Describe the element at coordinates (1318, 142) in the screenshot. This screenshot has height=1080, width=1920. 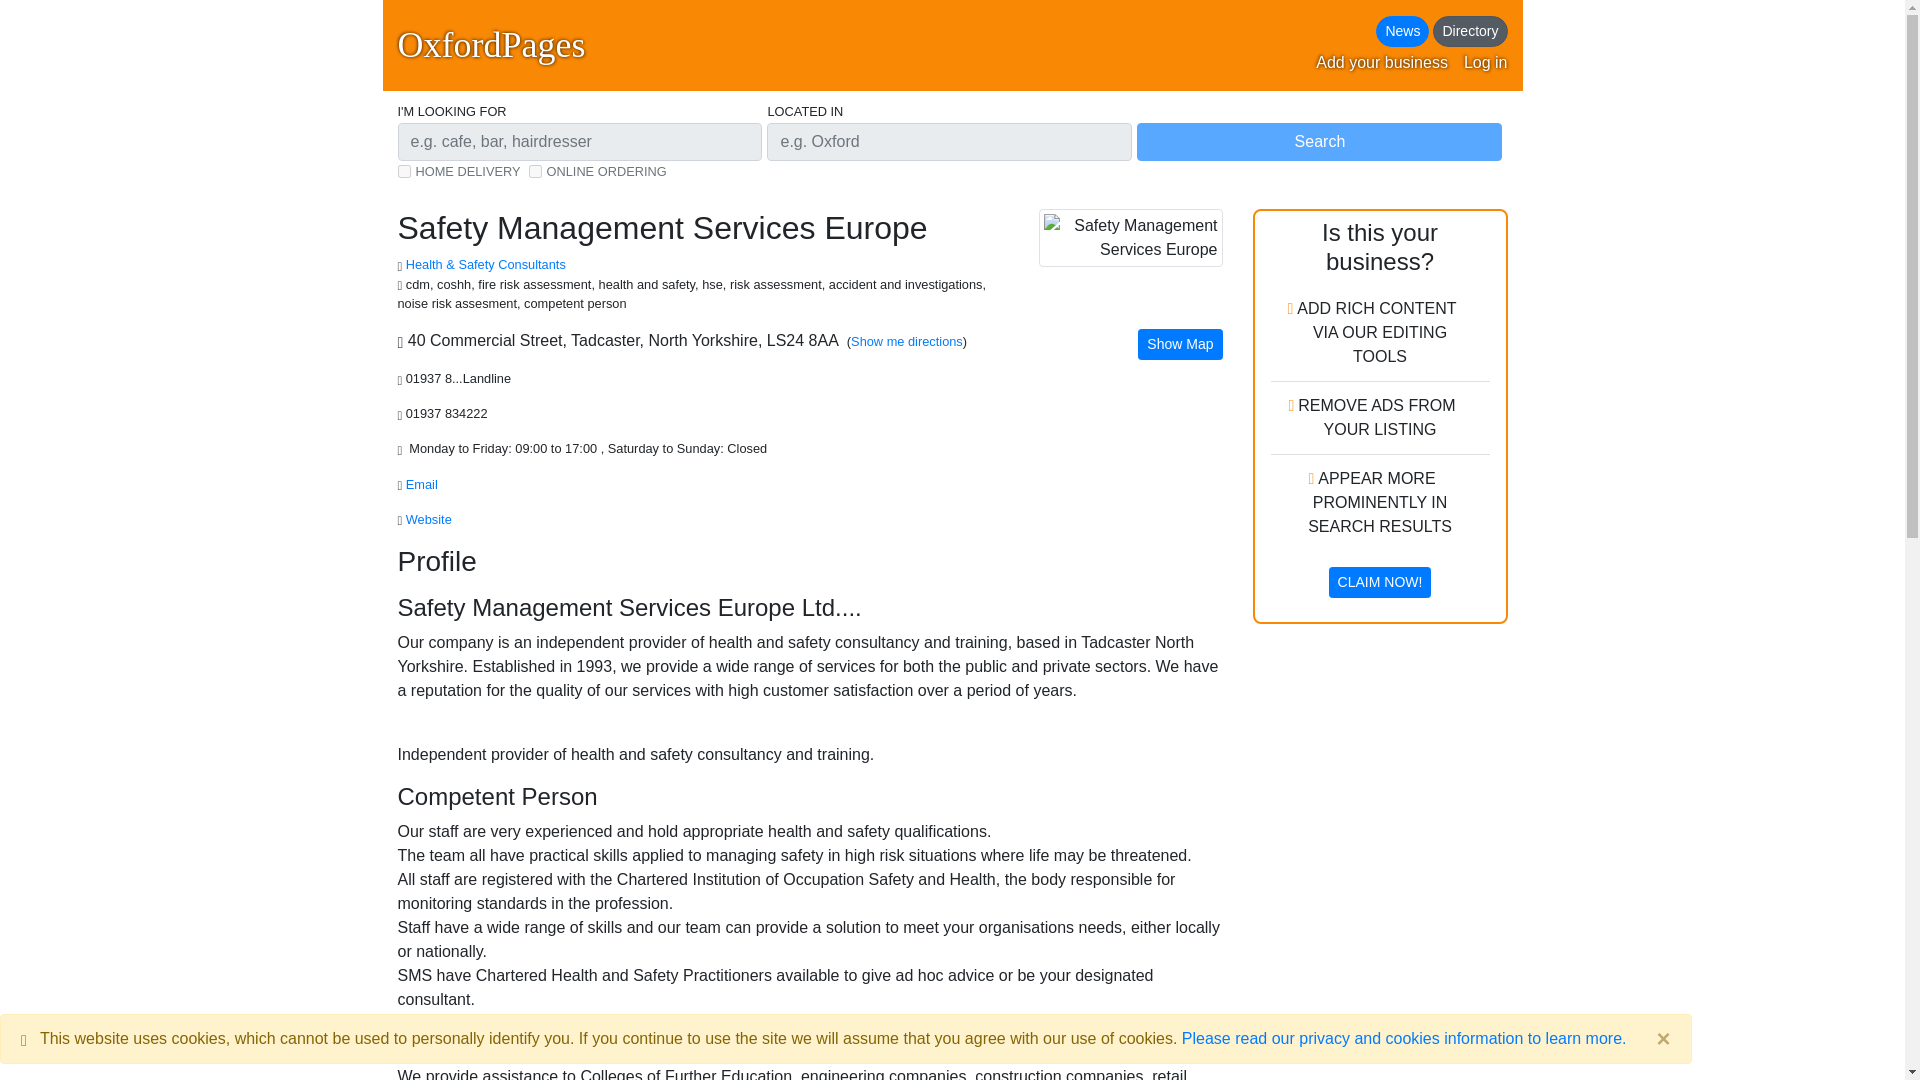
I see `Search` at that location.